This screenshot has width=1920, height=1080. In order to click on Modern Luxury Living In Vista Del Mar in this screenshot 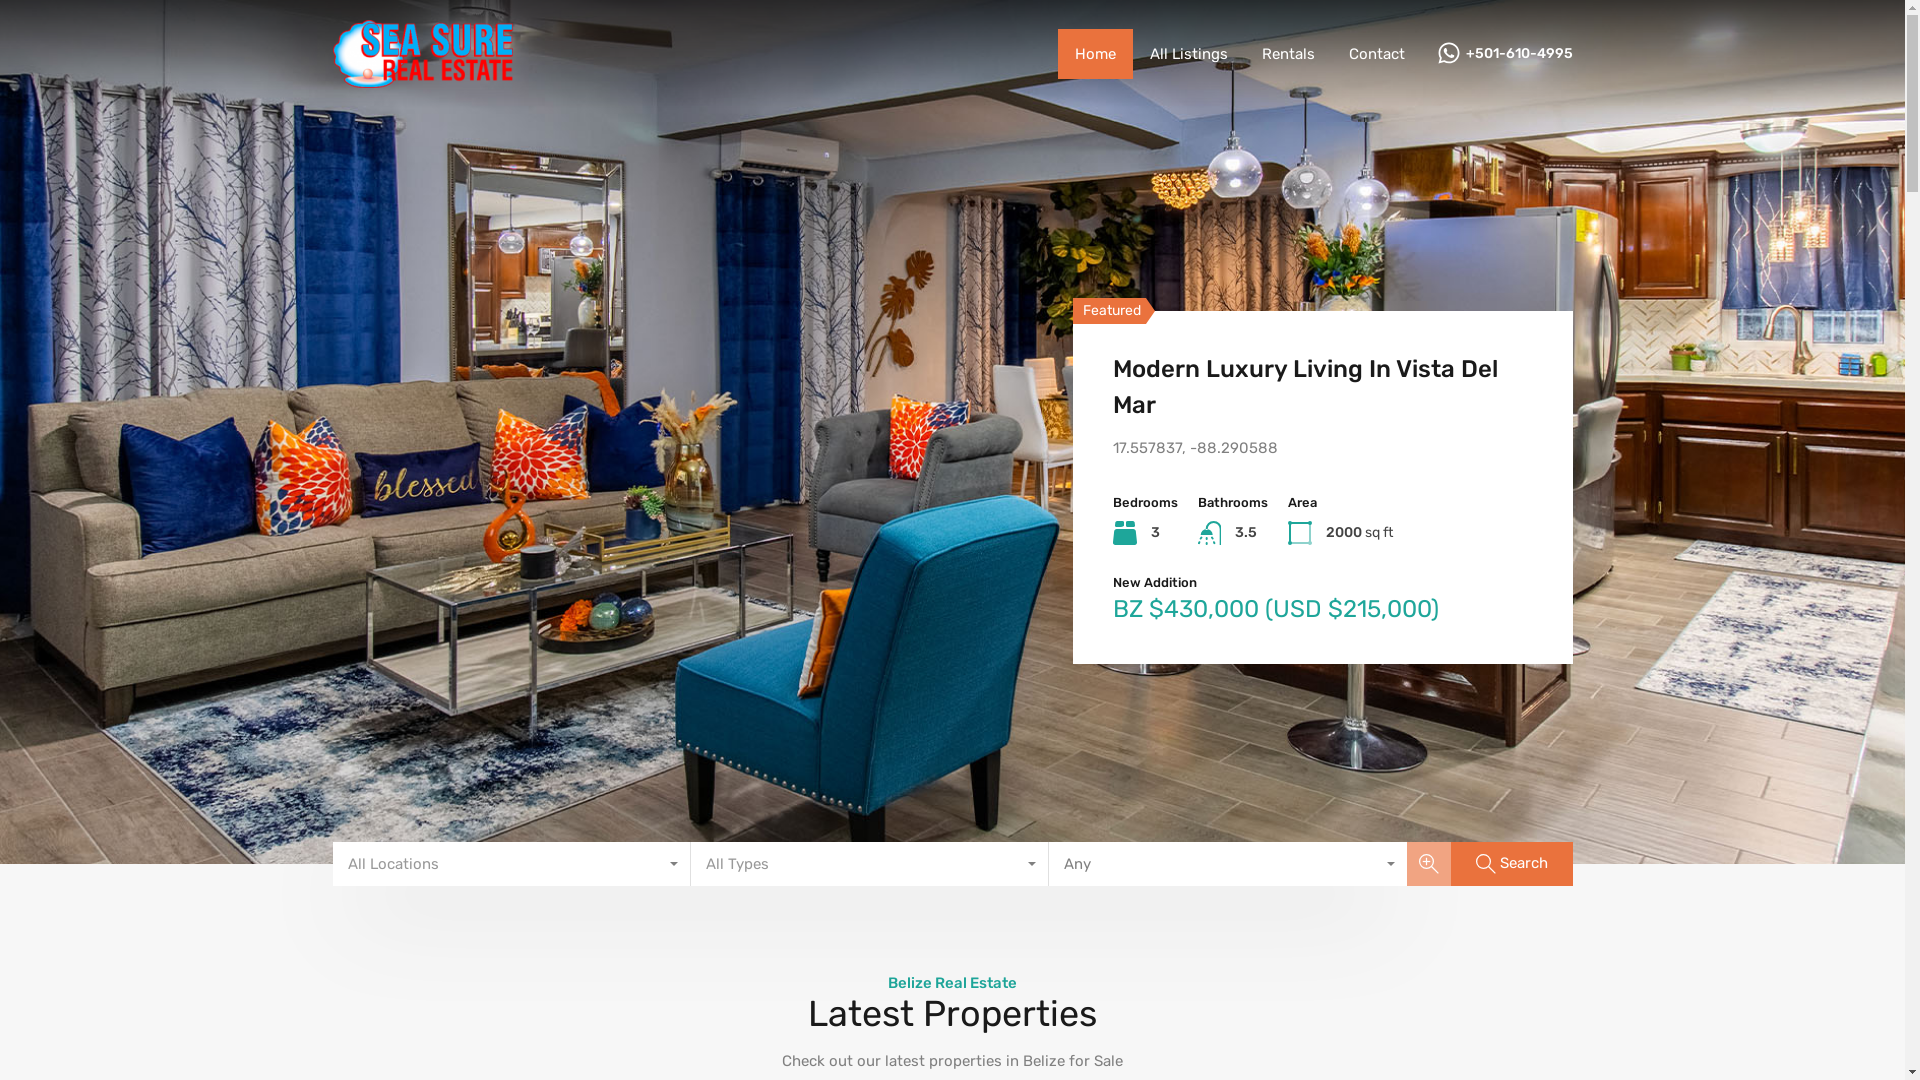, I will do `click(1322, 387)`.